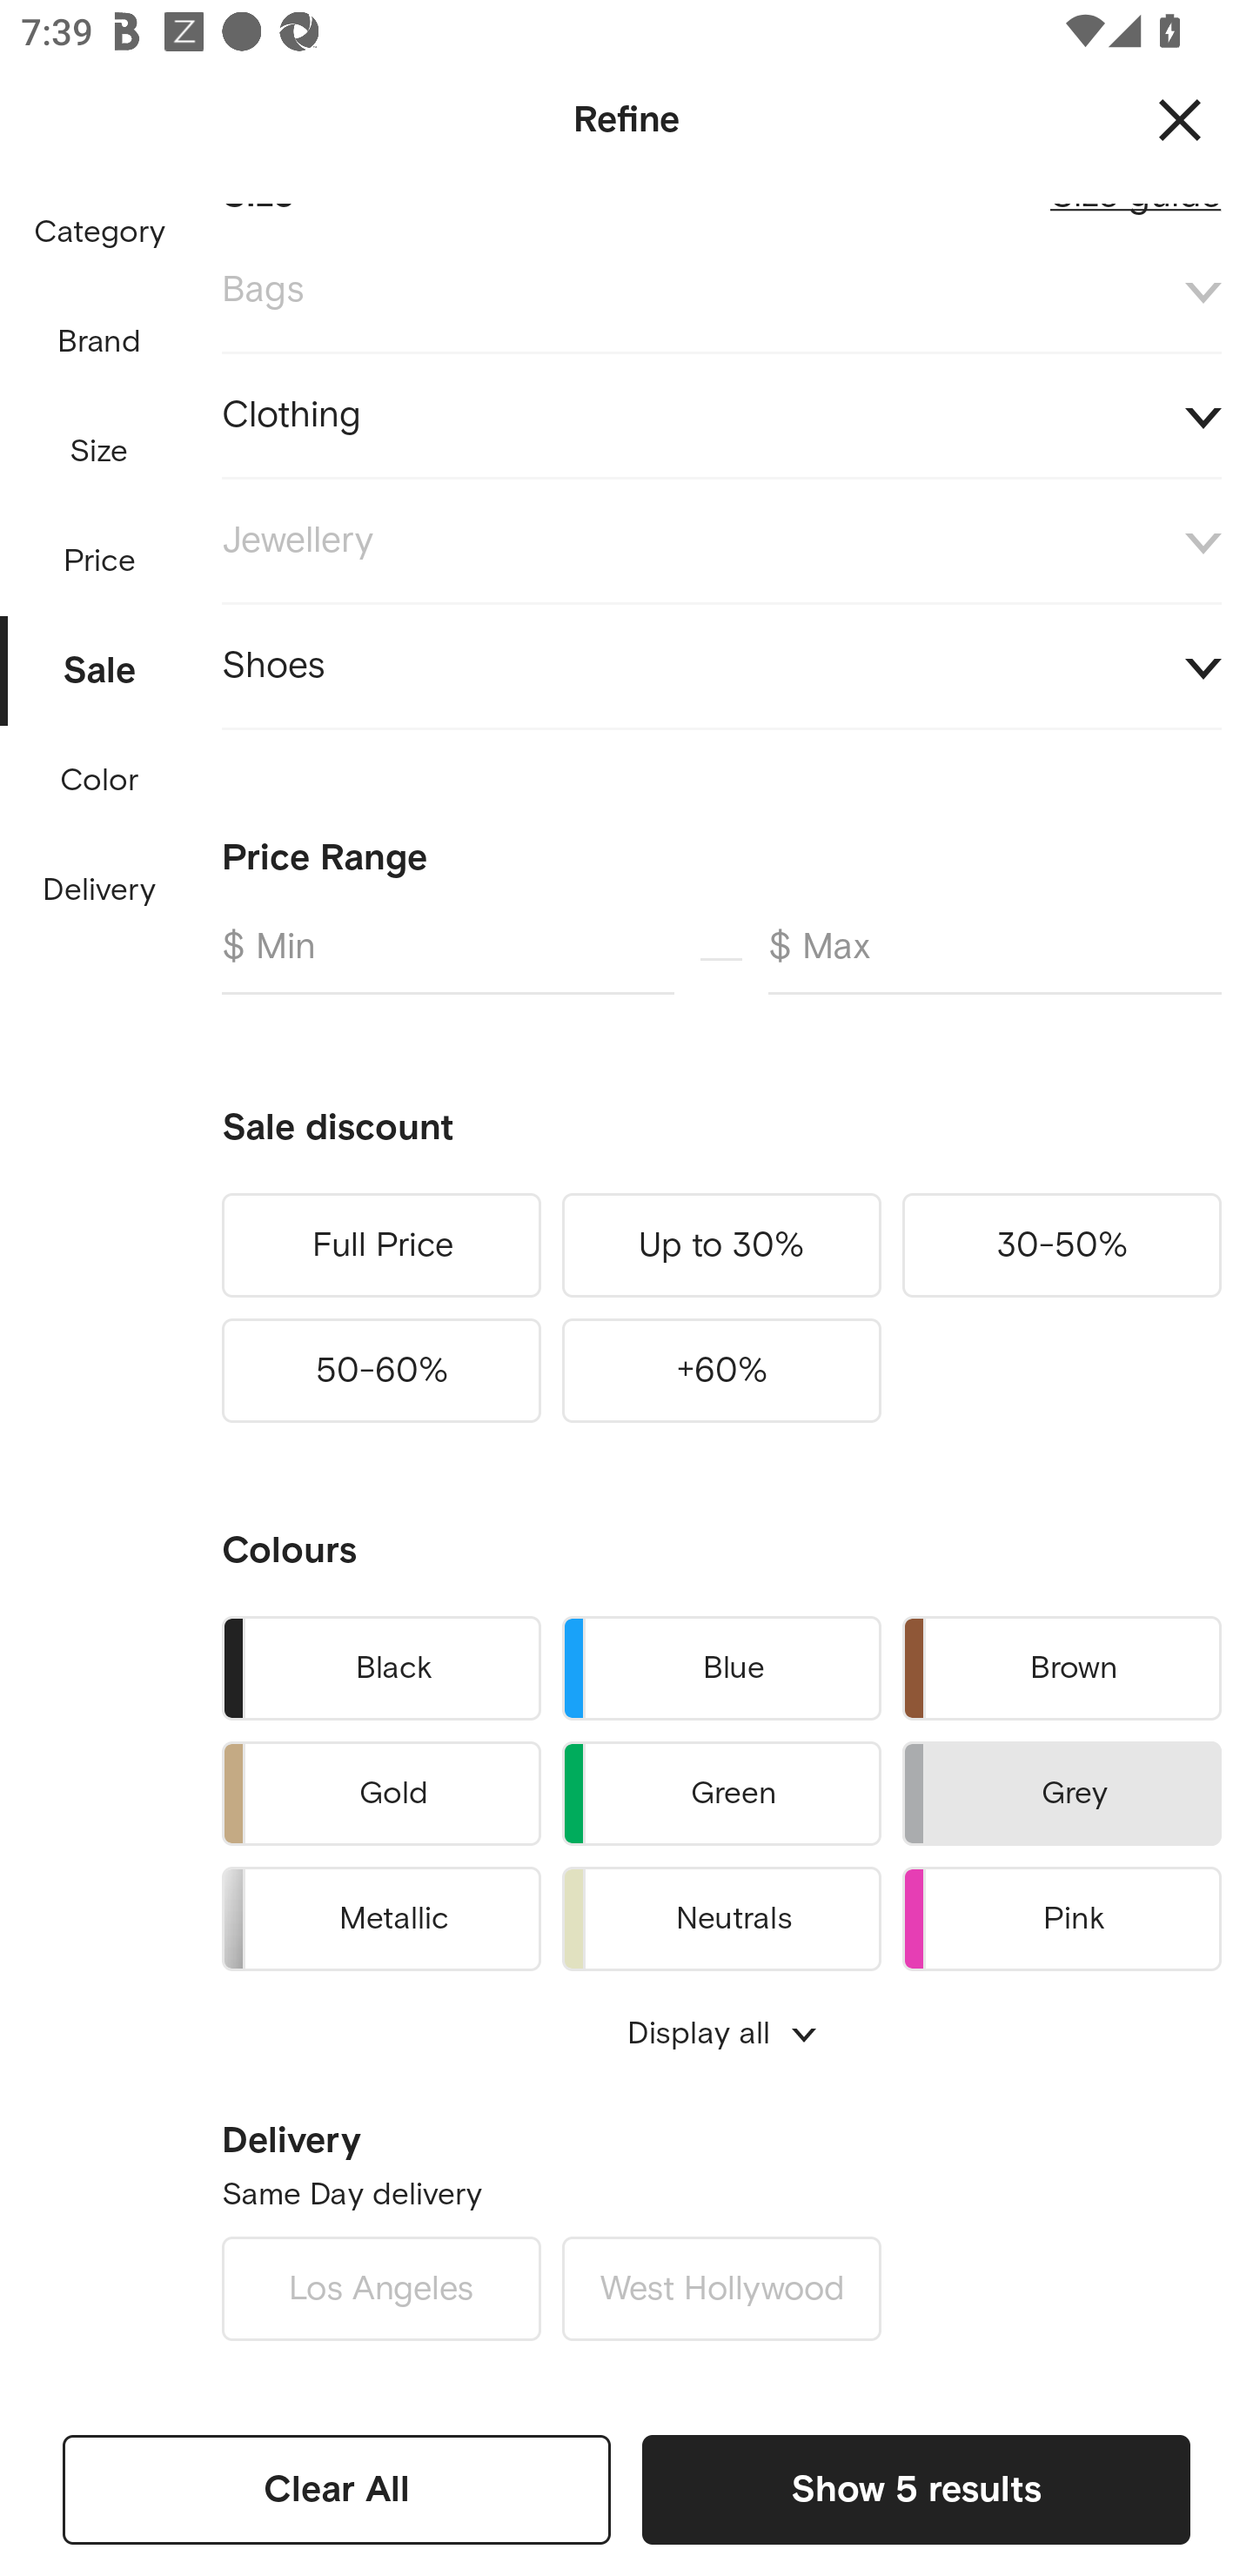  I want to click on Category, so click(99, 233).